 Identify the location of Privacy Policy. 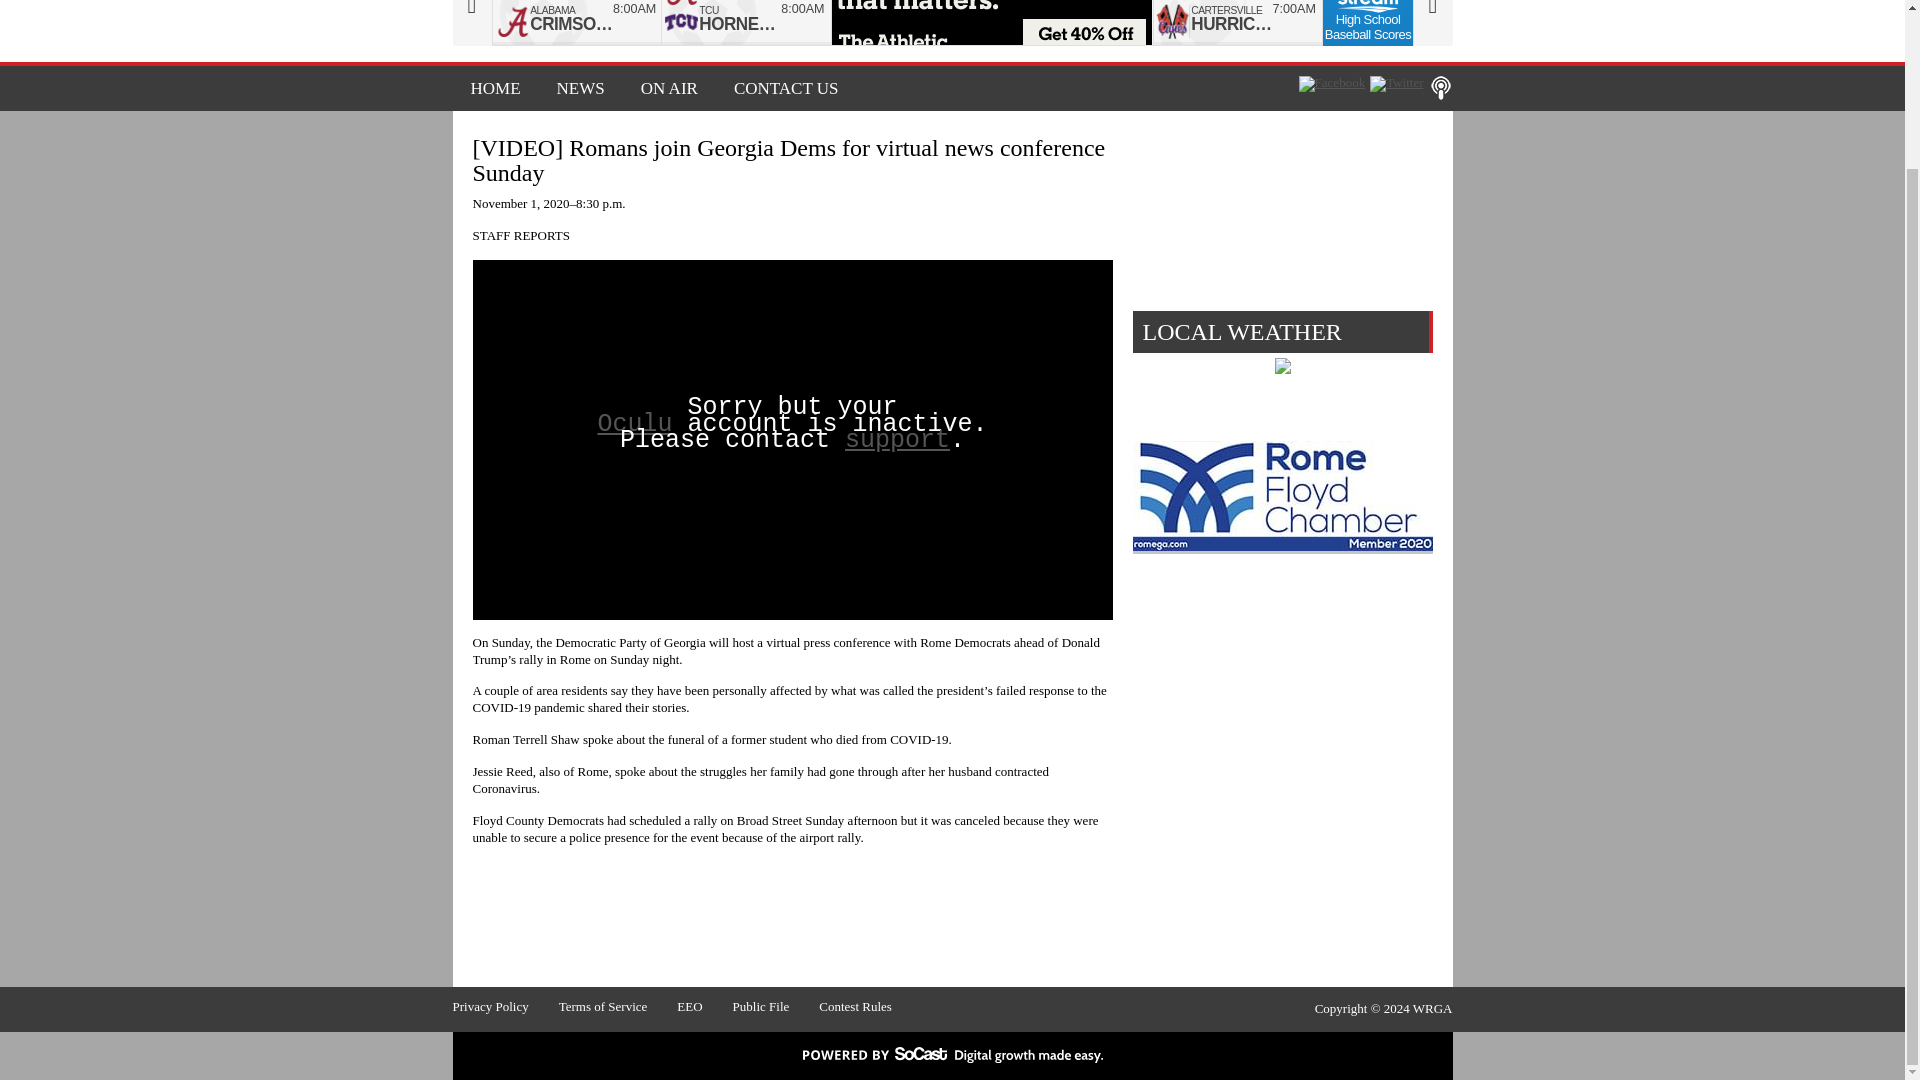
(504, 1006).